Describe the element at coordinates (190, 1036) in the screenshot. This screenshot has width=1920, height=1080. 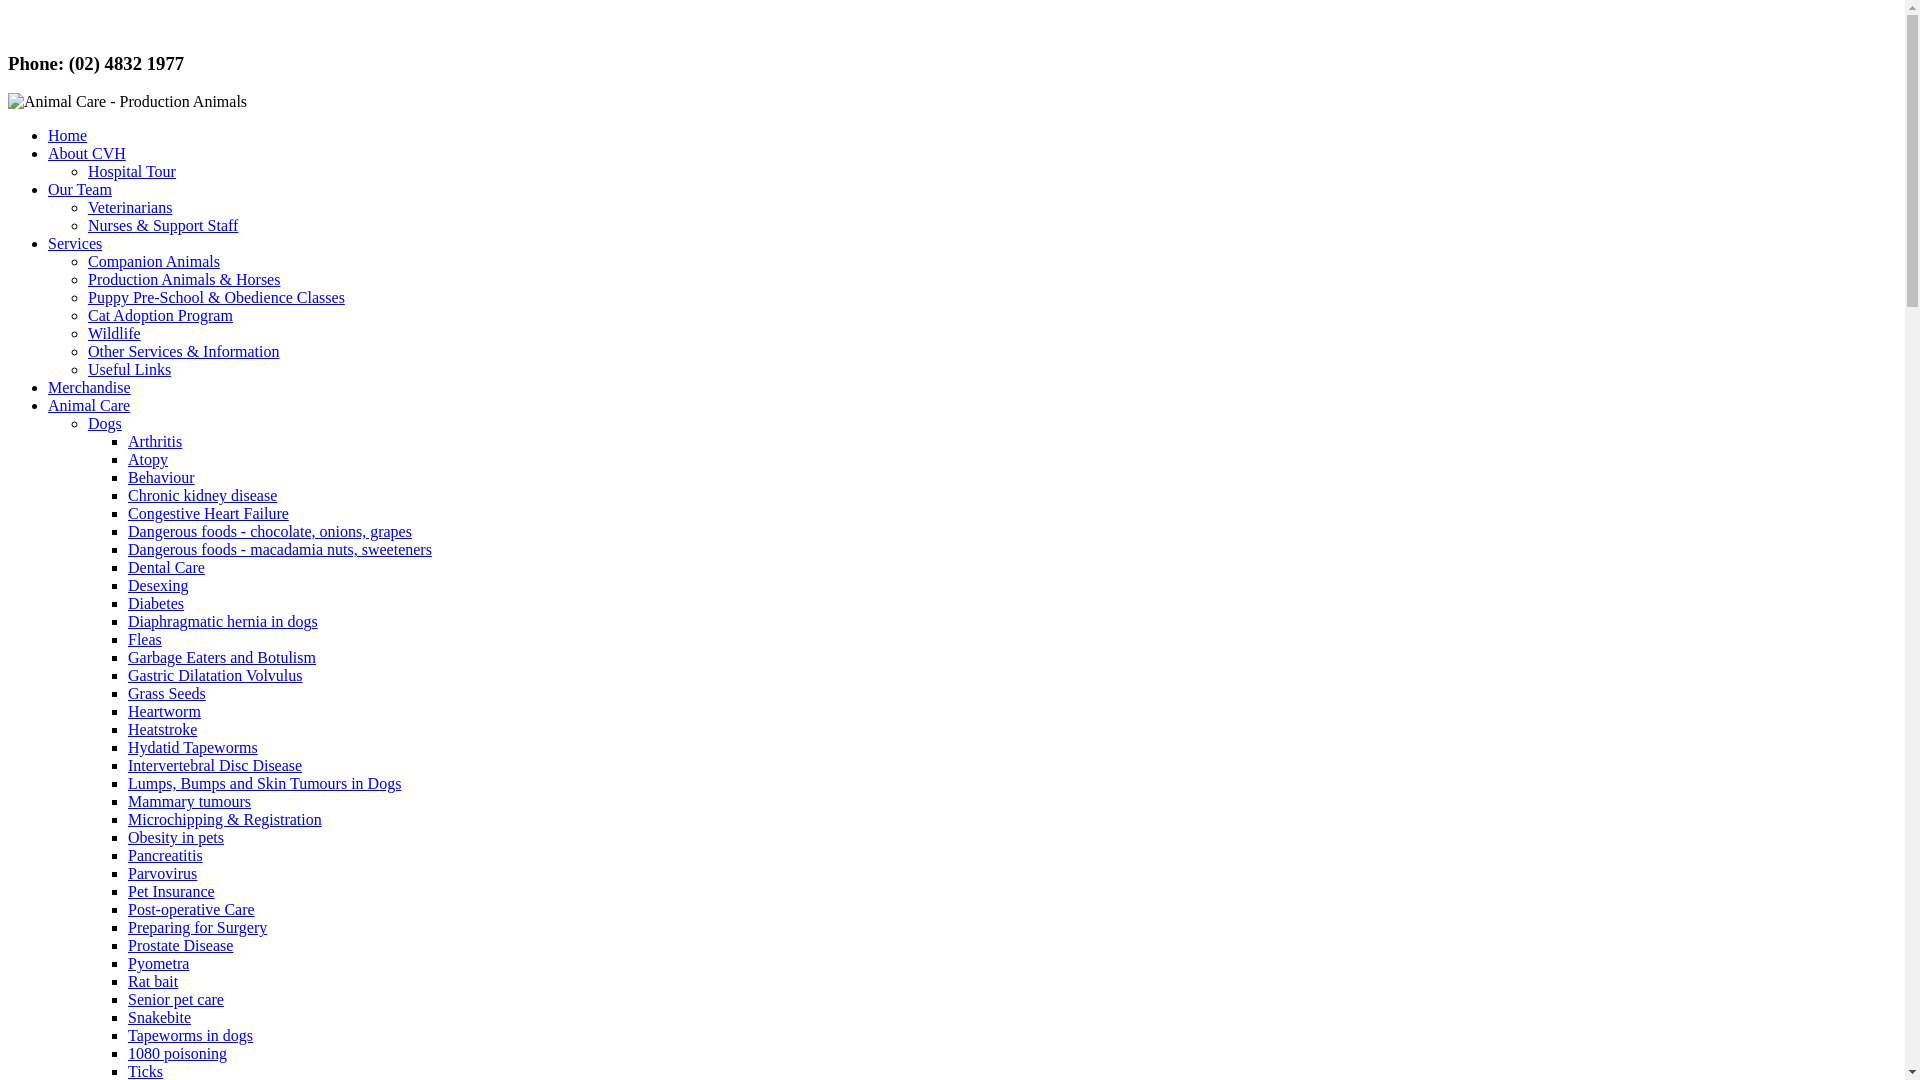
I see `Tapeworms in dogs` at that location.